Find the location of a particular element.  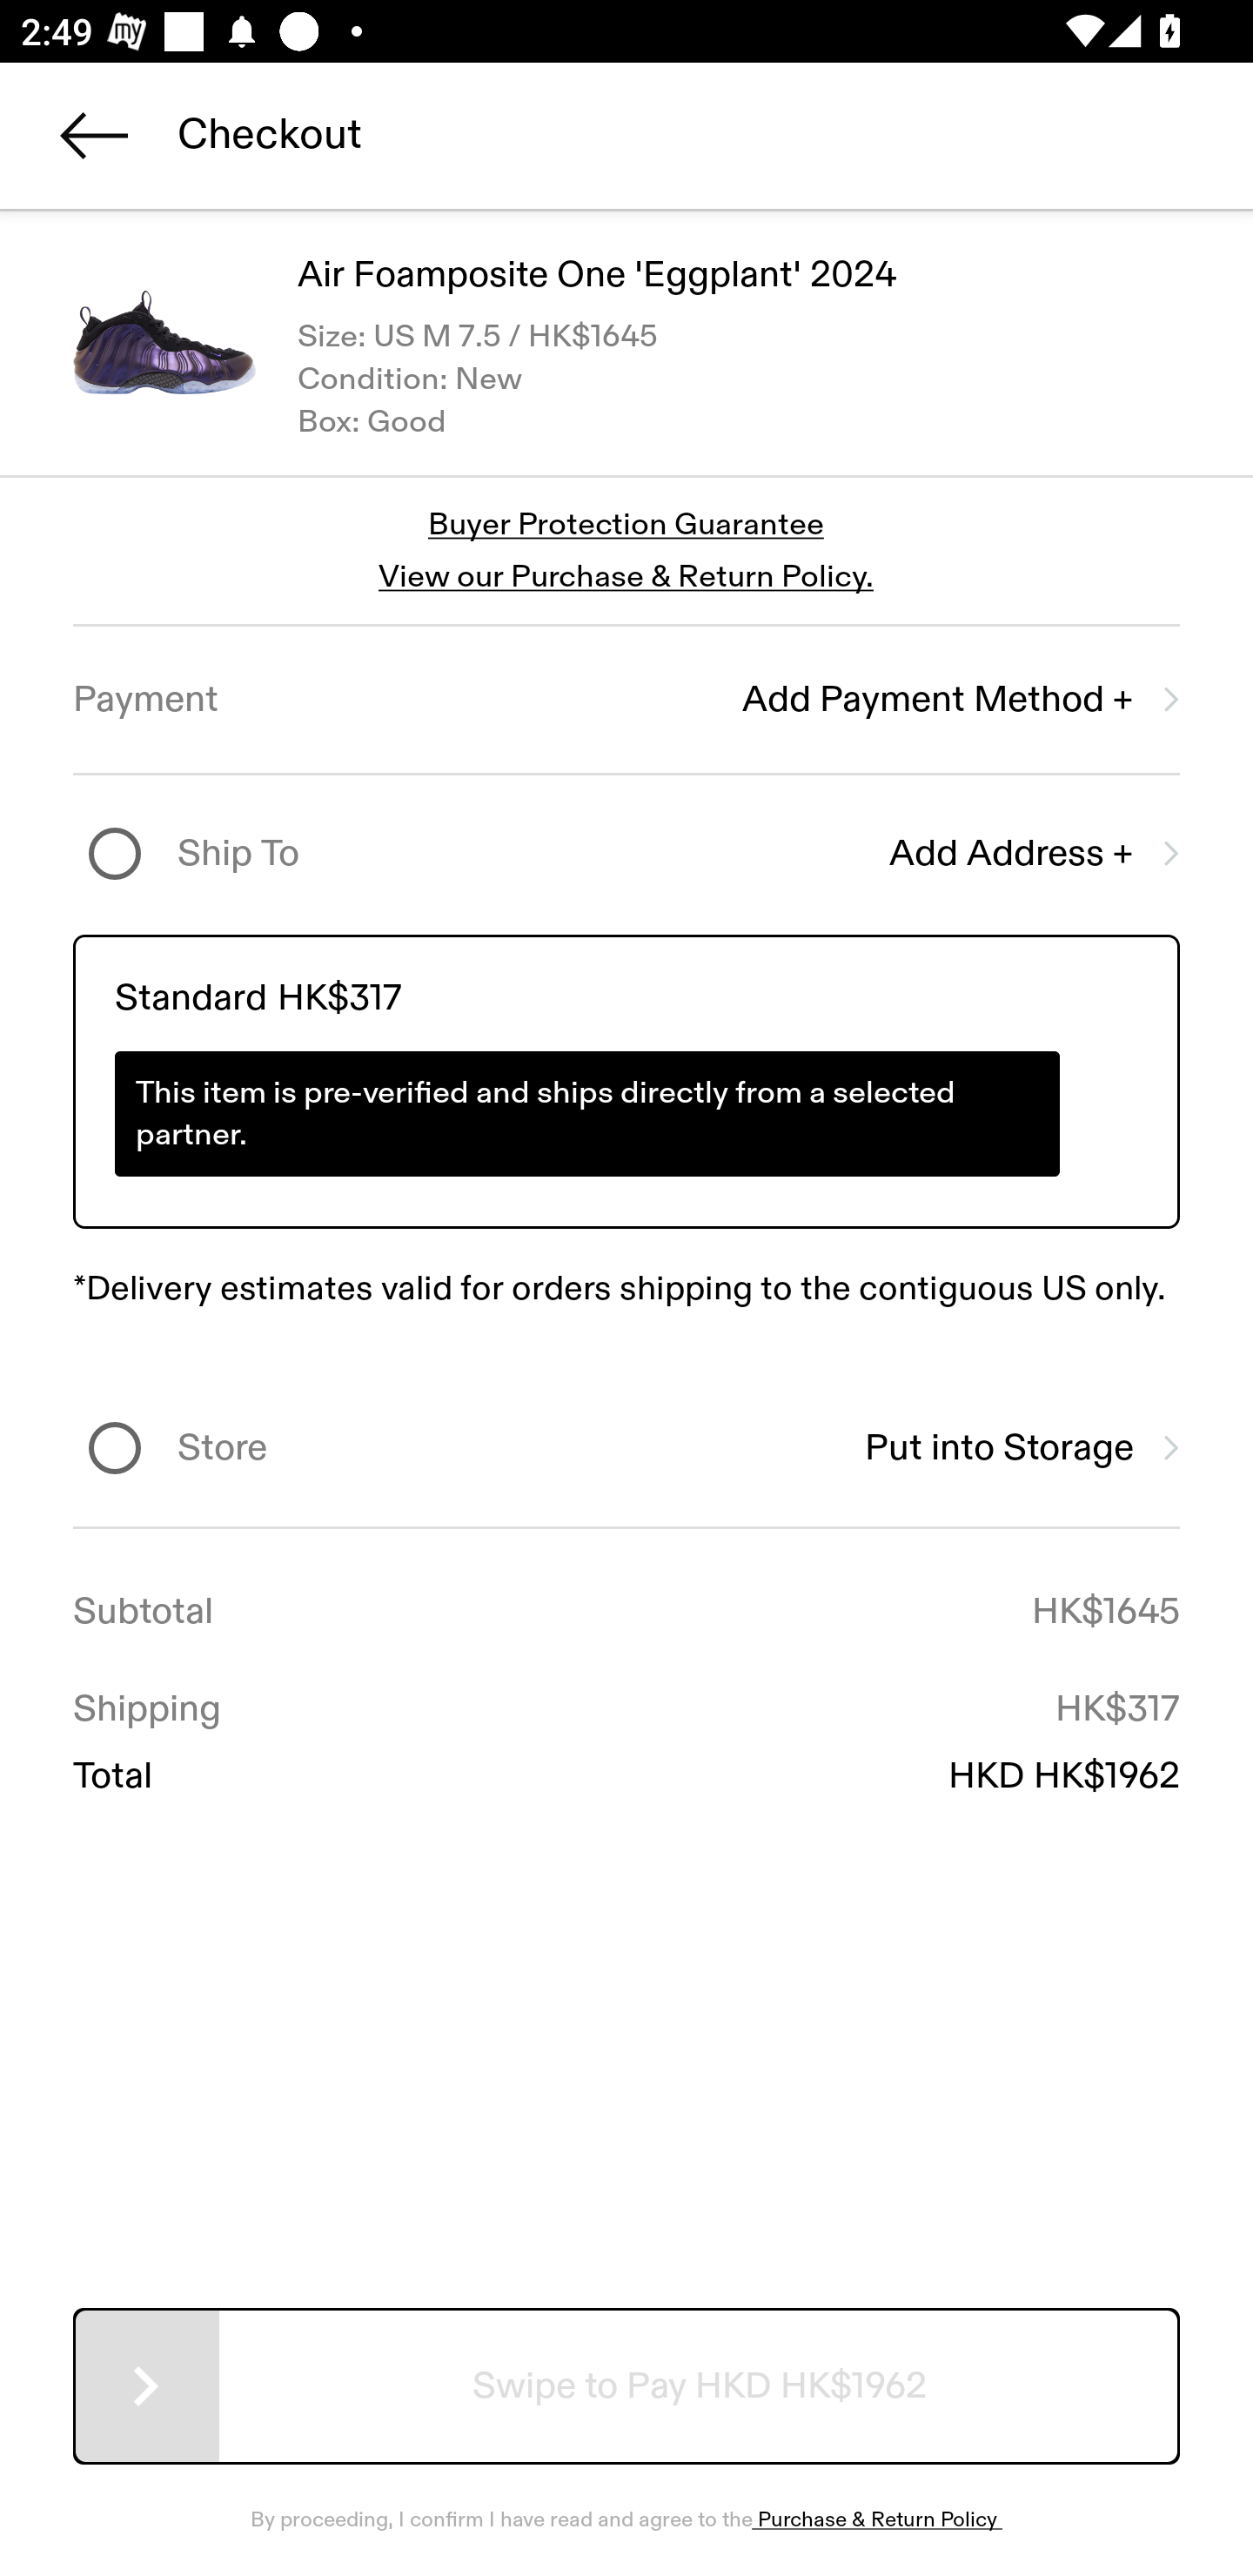

View our Purchase & Return Policy. is located at coordinates (626, 576).